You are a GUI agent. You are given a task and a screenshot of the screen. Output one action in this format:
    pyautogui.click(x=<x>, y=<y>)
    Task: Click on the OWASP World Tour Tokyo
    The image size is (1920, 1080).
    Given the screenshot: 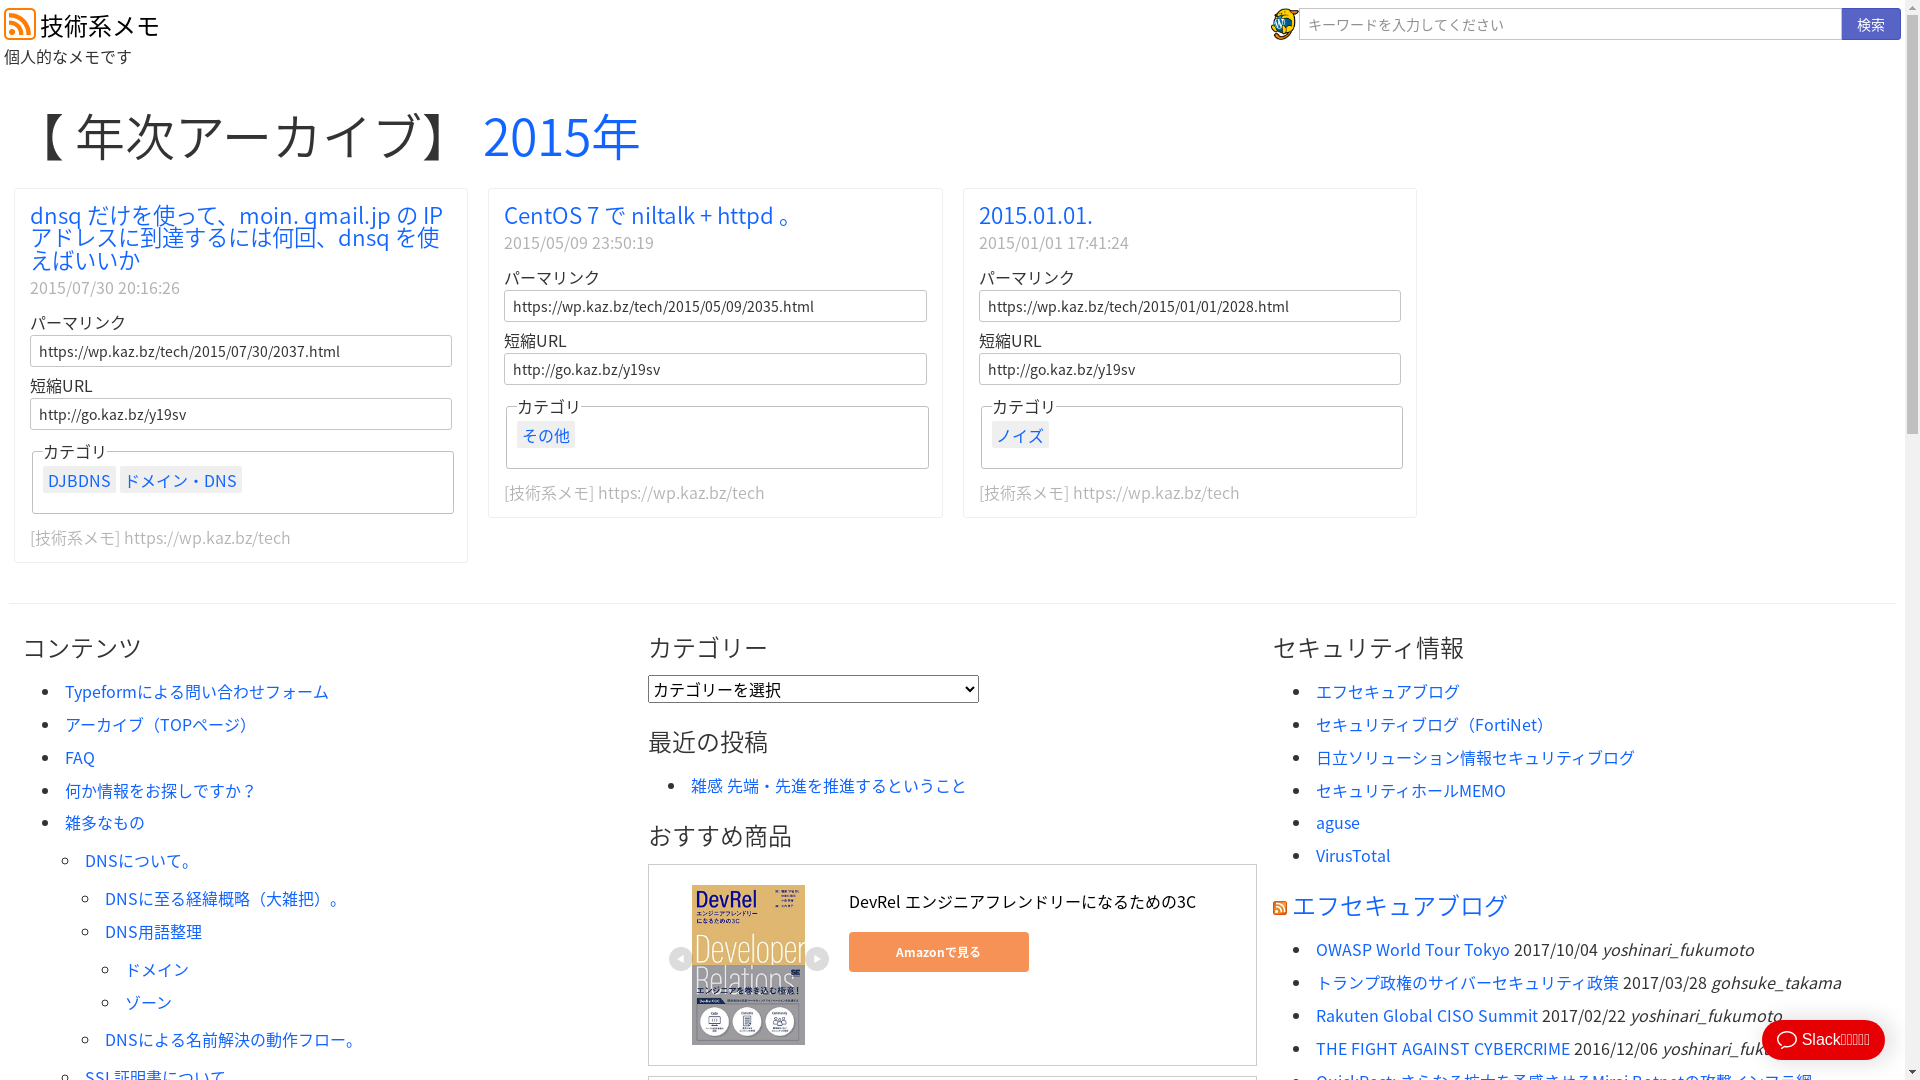 What is the action you would take?
    pyautogui.click(x=1413, y=949)
    